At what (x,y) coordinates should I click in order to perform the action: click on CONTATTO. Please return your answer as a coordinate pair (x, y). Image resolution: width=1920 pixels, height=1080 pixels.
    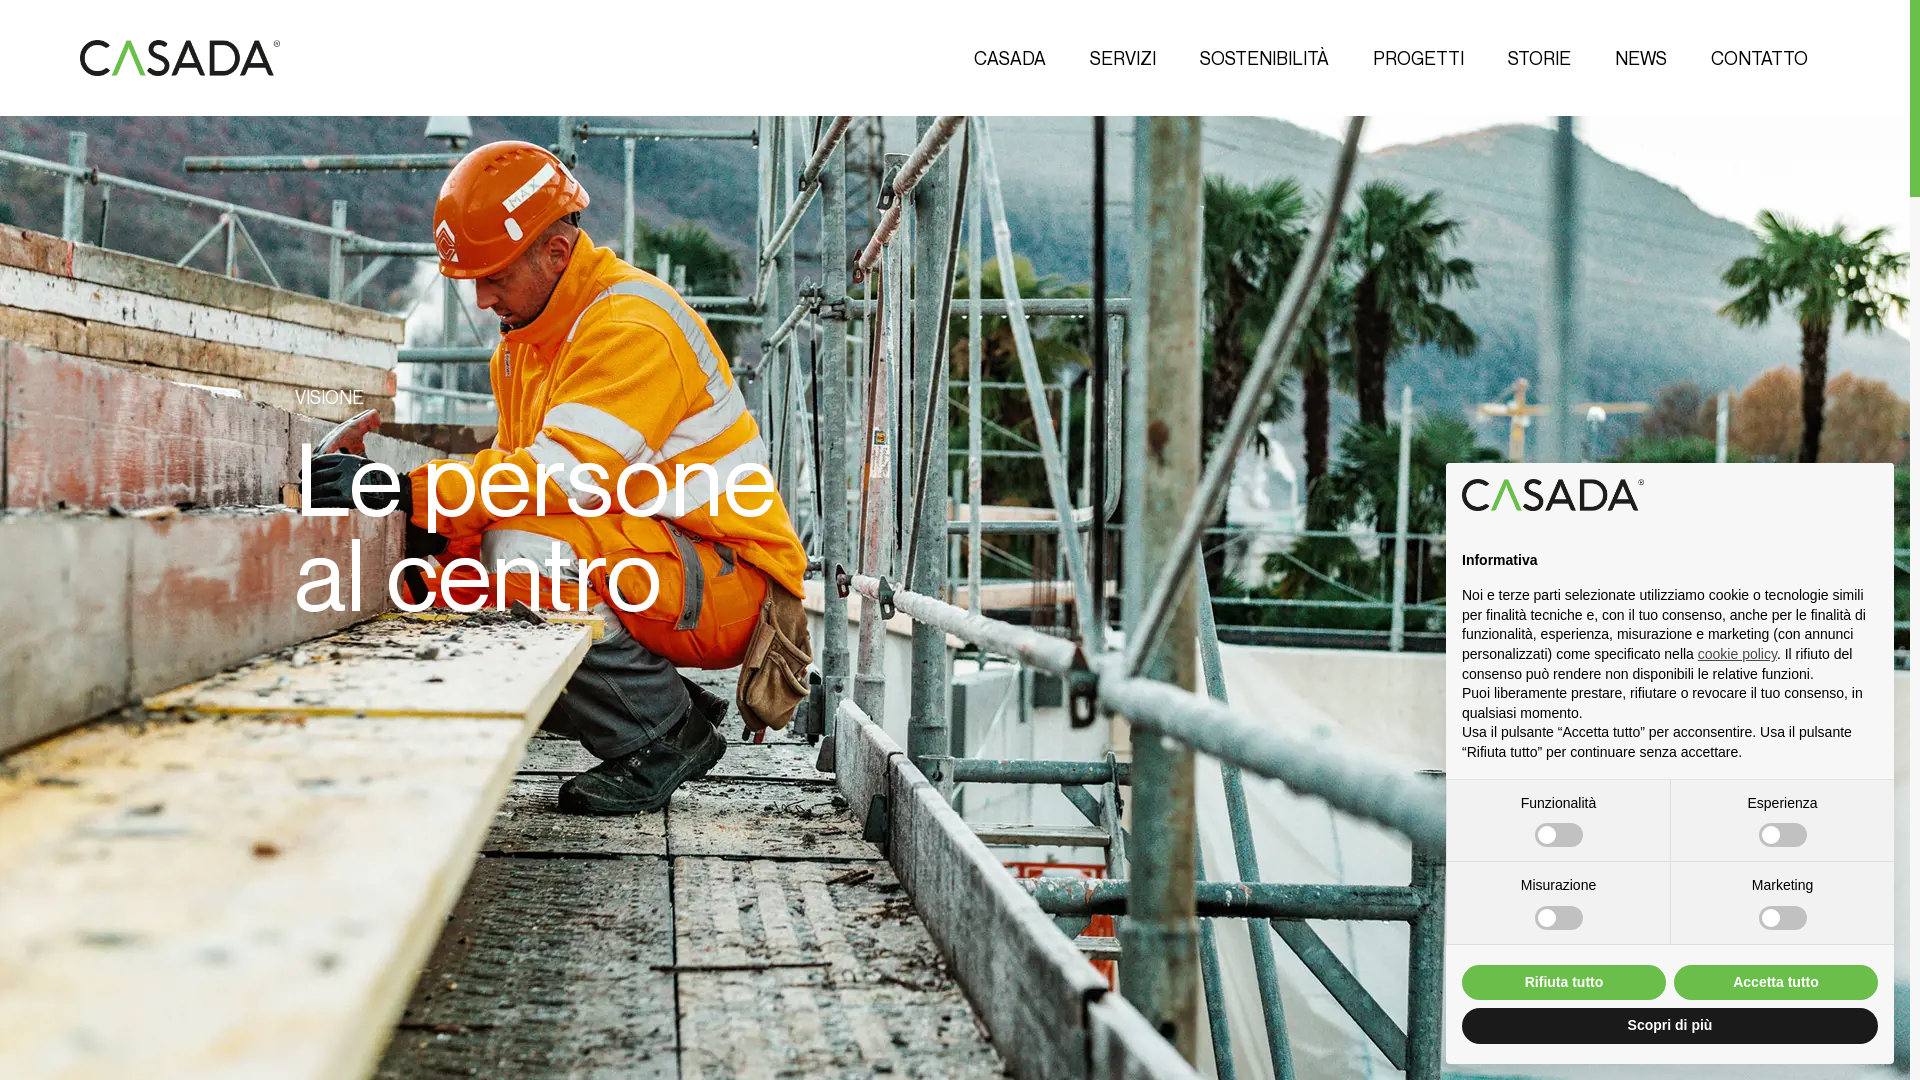
    Looking at the image, I should click on (1770, 59).